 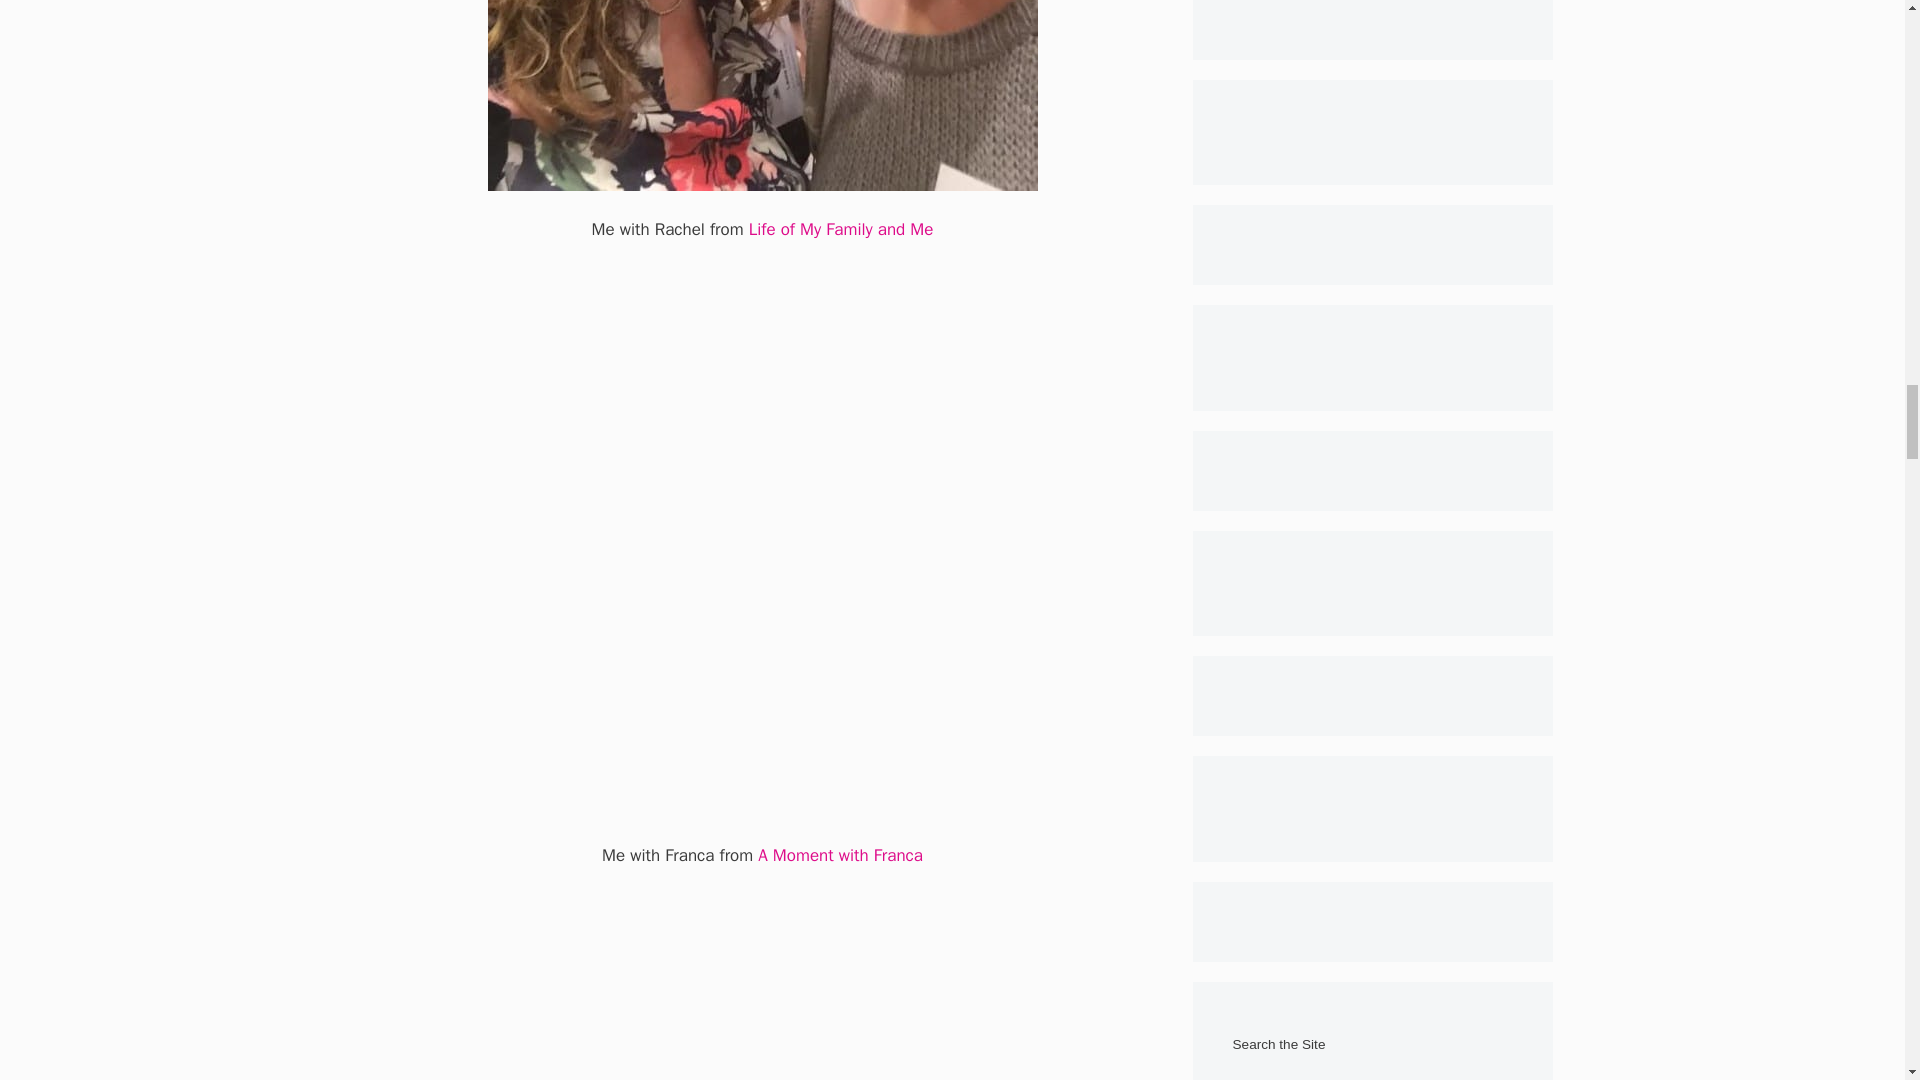 I want to click on Life of My Family and Me, so click(x=840, y=229).